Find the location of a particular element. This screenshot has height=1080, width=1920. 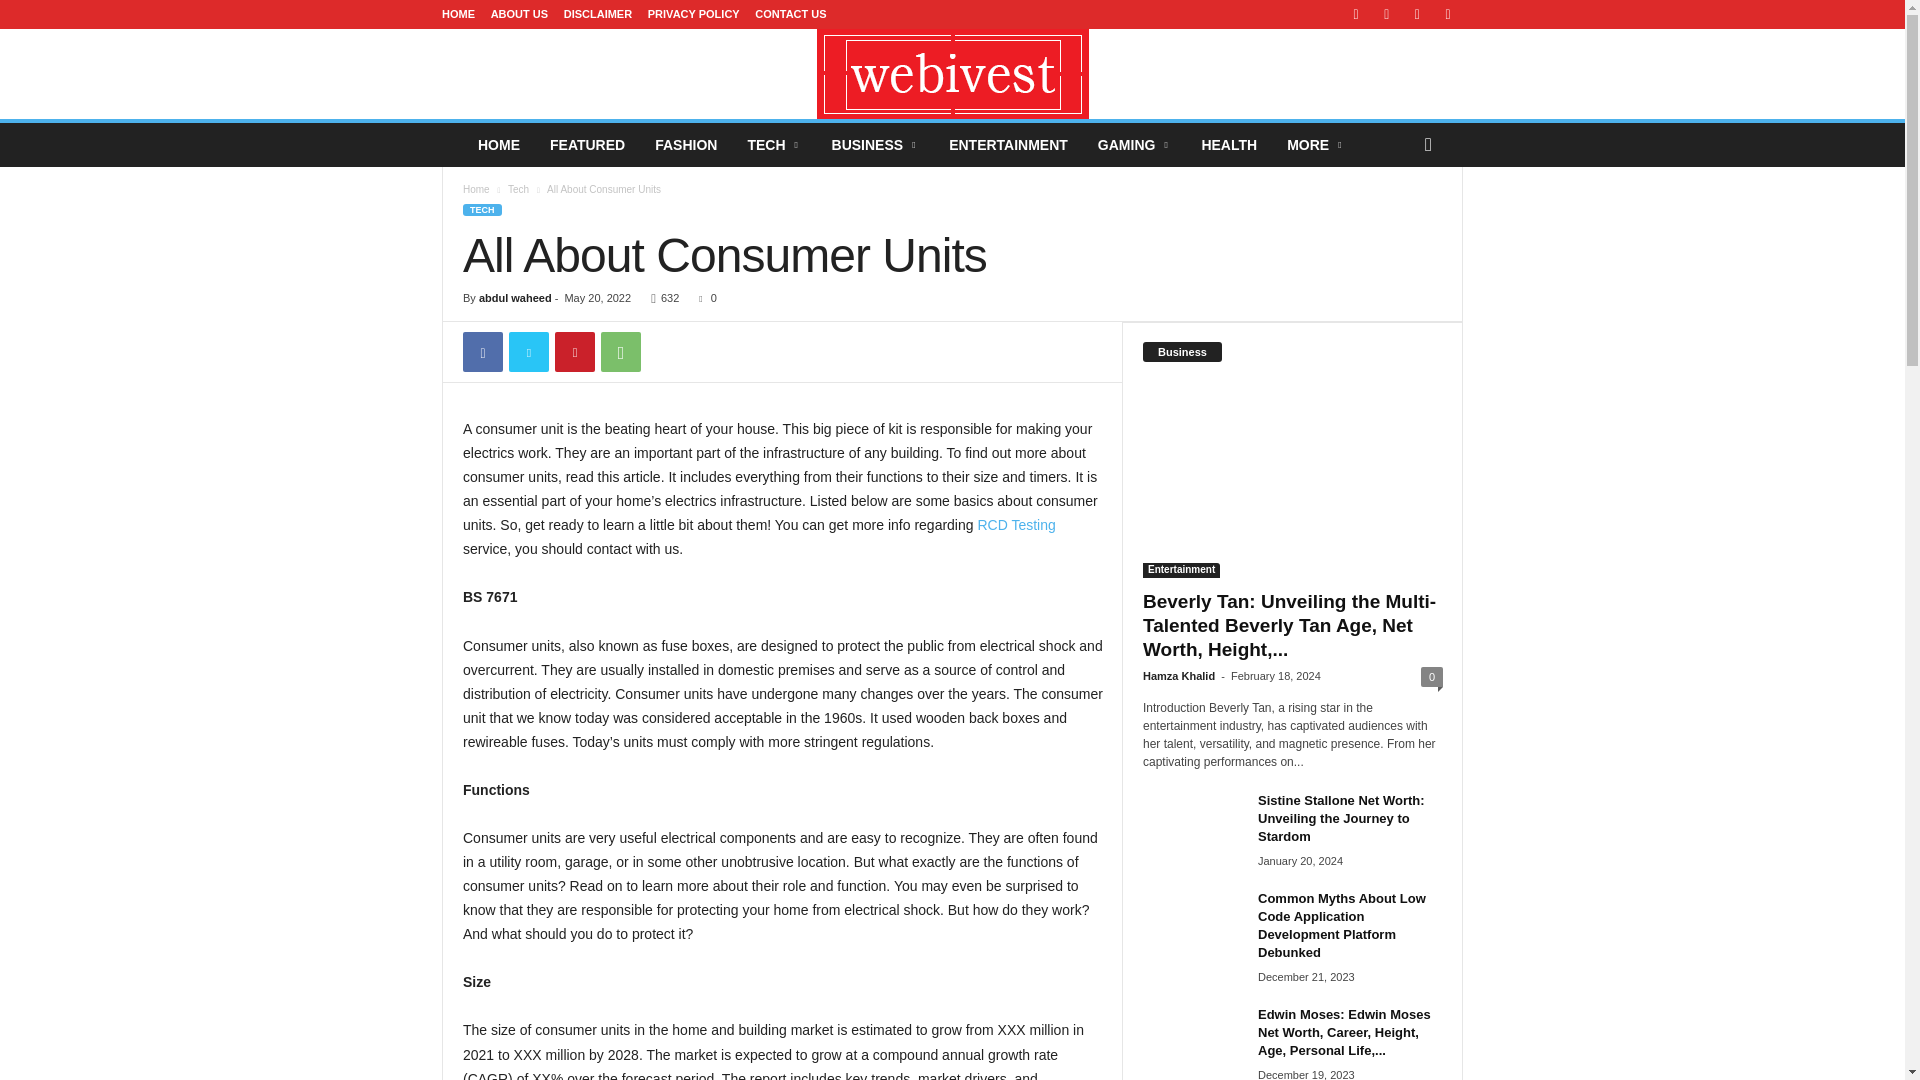

DISCLAIMER is located at coordinates (598, 14).